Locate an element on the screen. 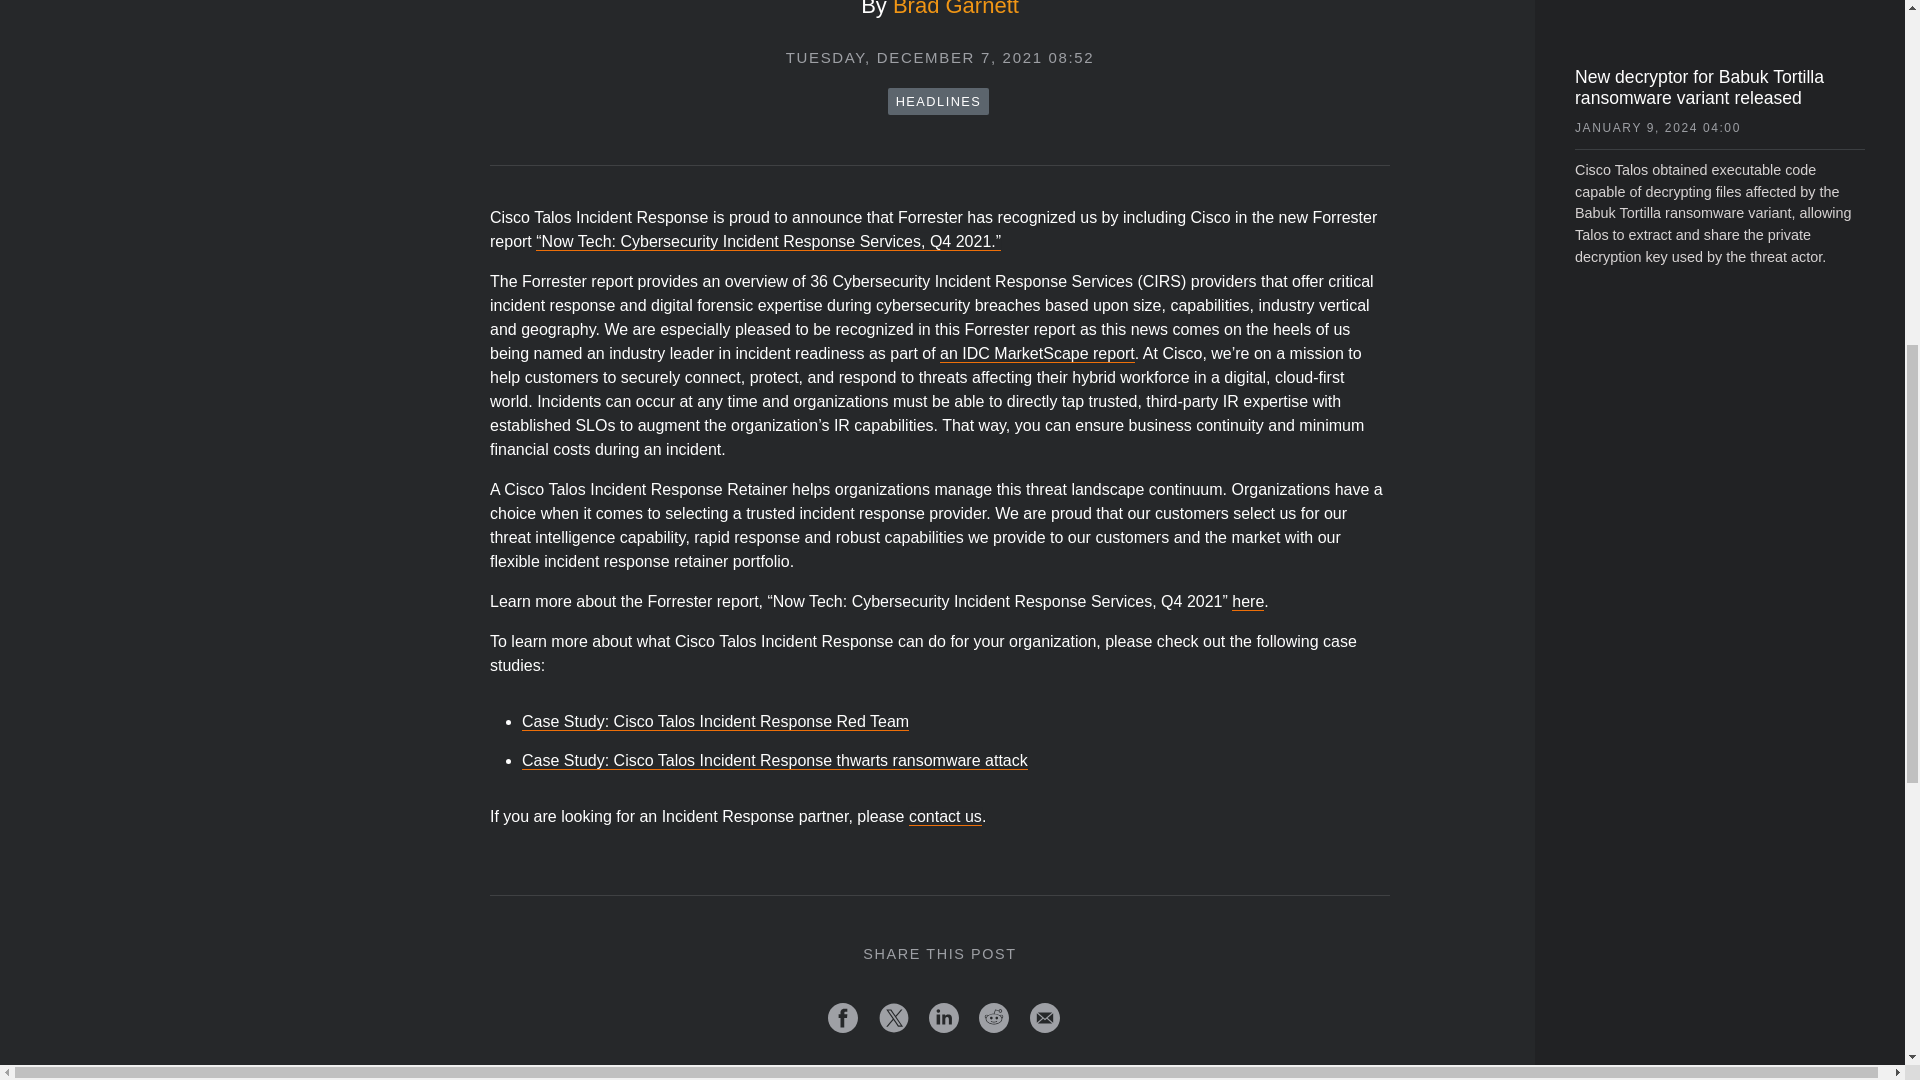  Share this on LinkedIn is located at coordinates (944, 1018).